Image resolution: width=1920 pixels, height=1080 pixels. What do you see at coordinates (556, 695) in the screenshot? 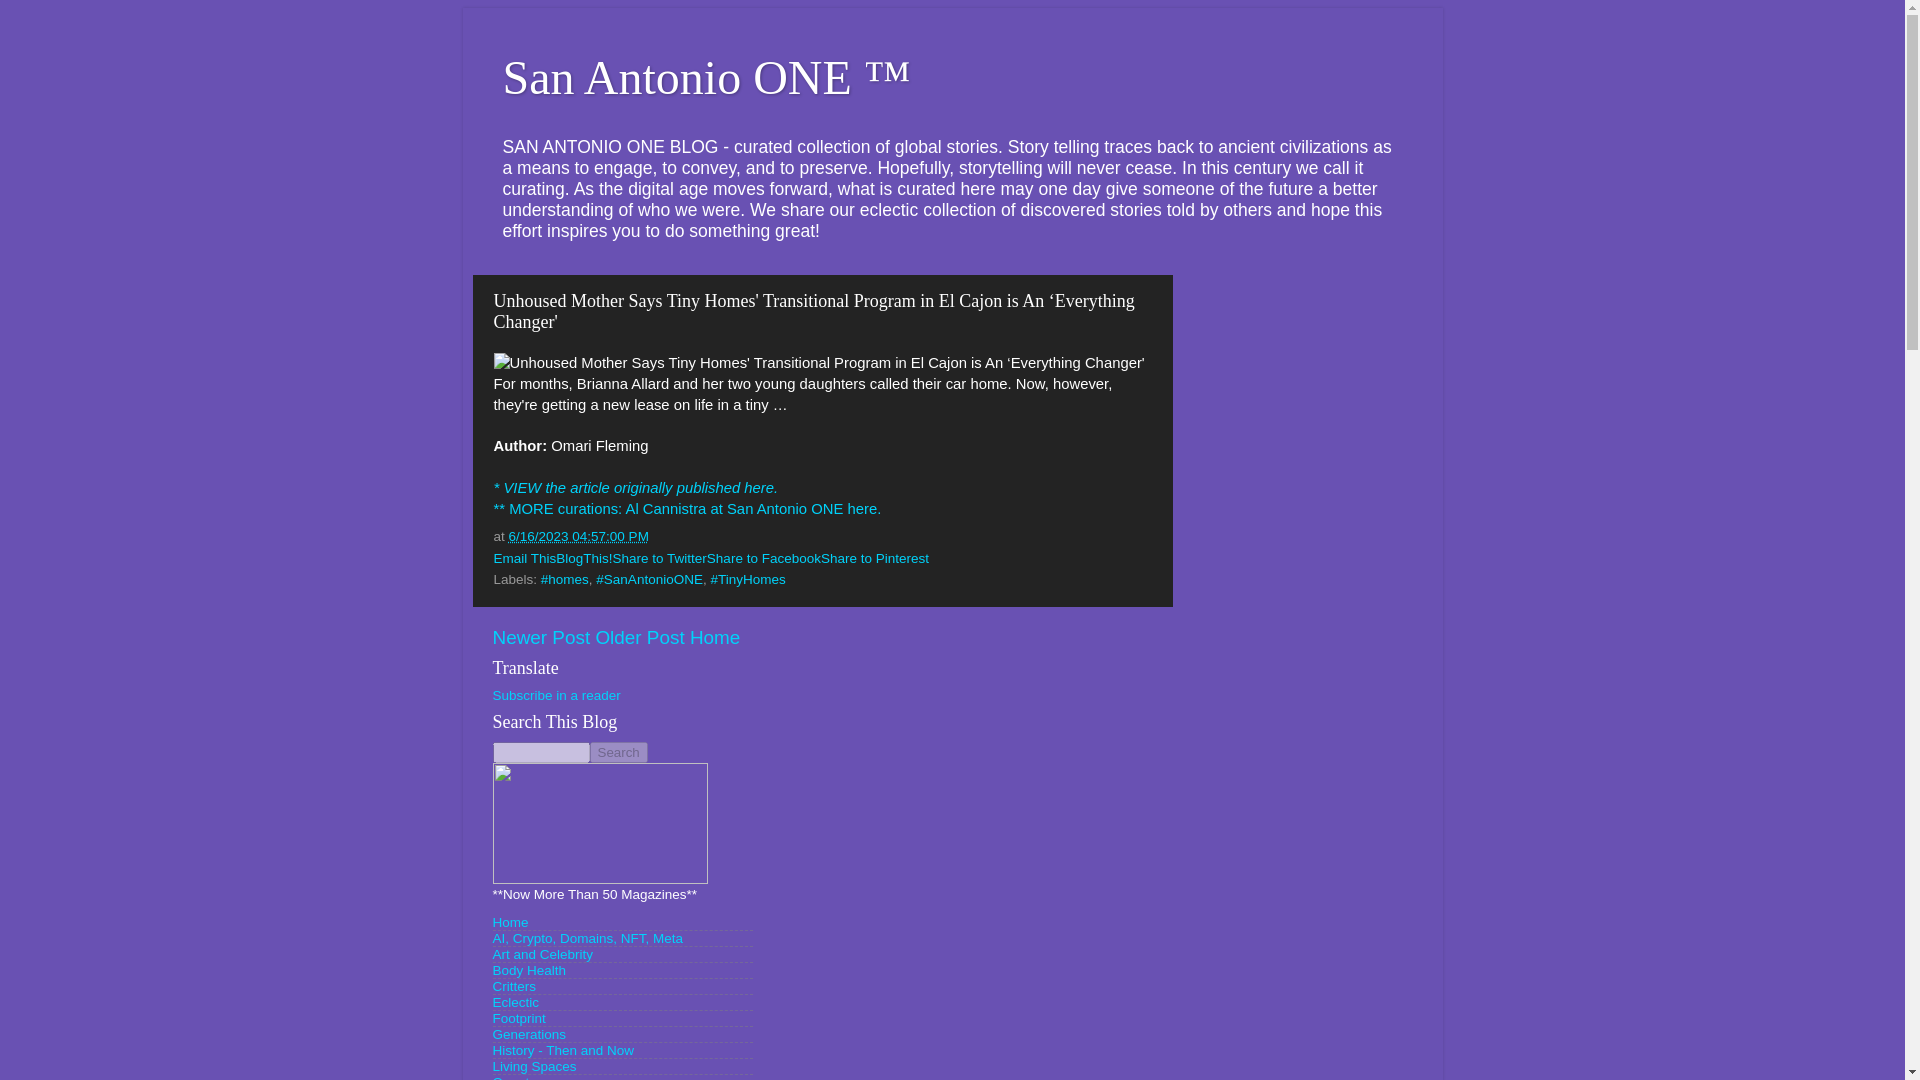
I see `Subscribe to my feed` at bounding box center [556, 695].